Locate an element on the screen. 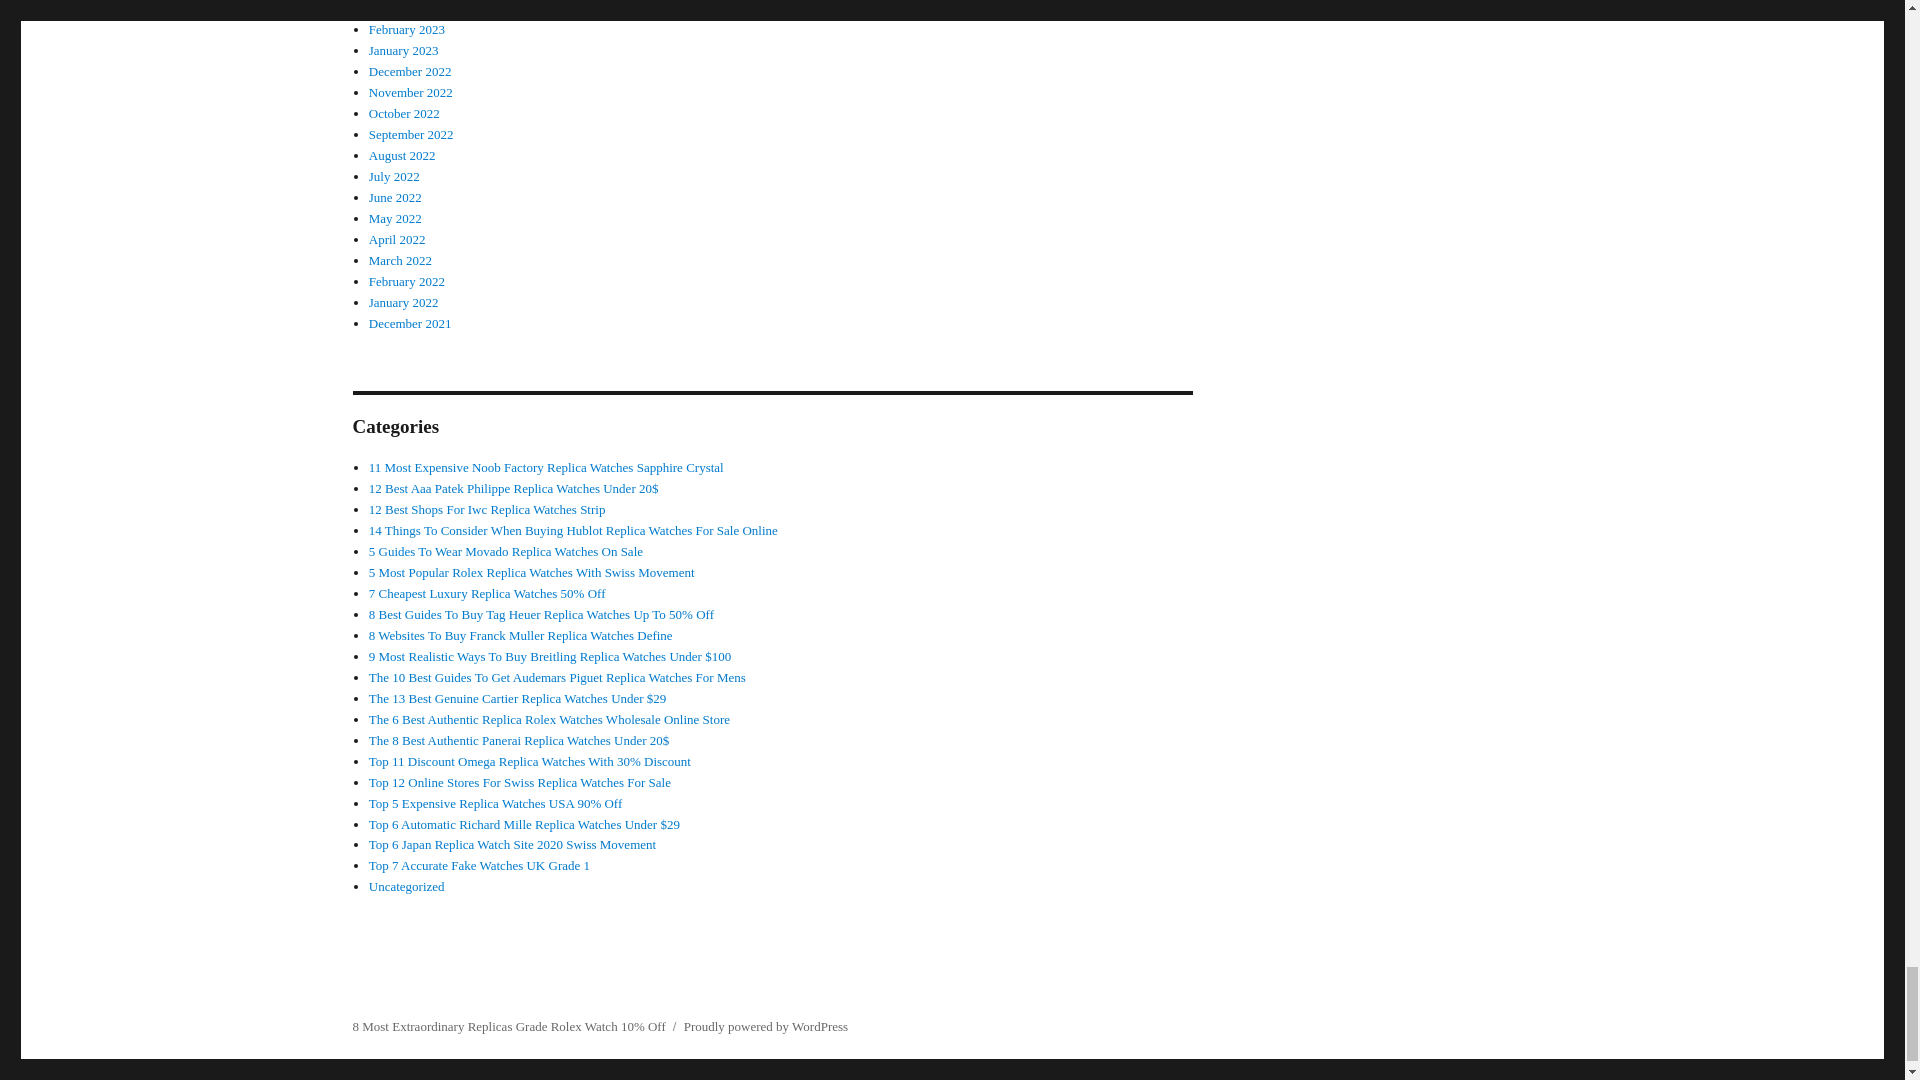 This screenshot has height=1080, width=1920. June 2022 is located at coordinates (395, 198).